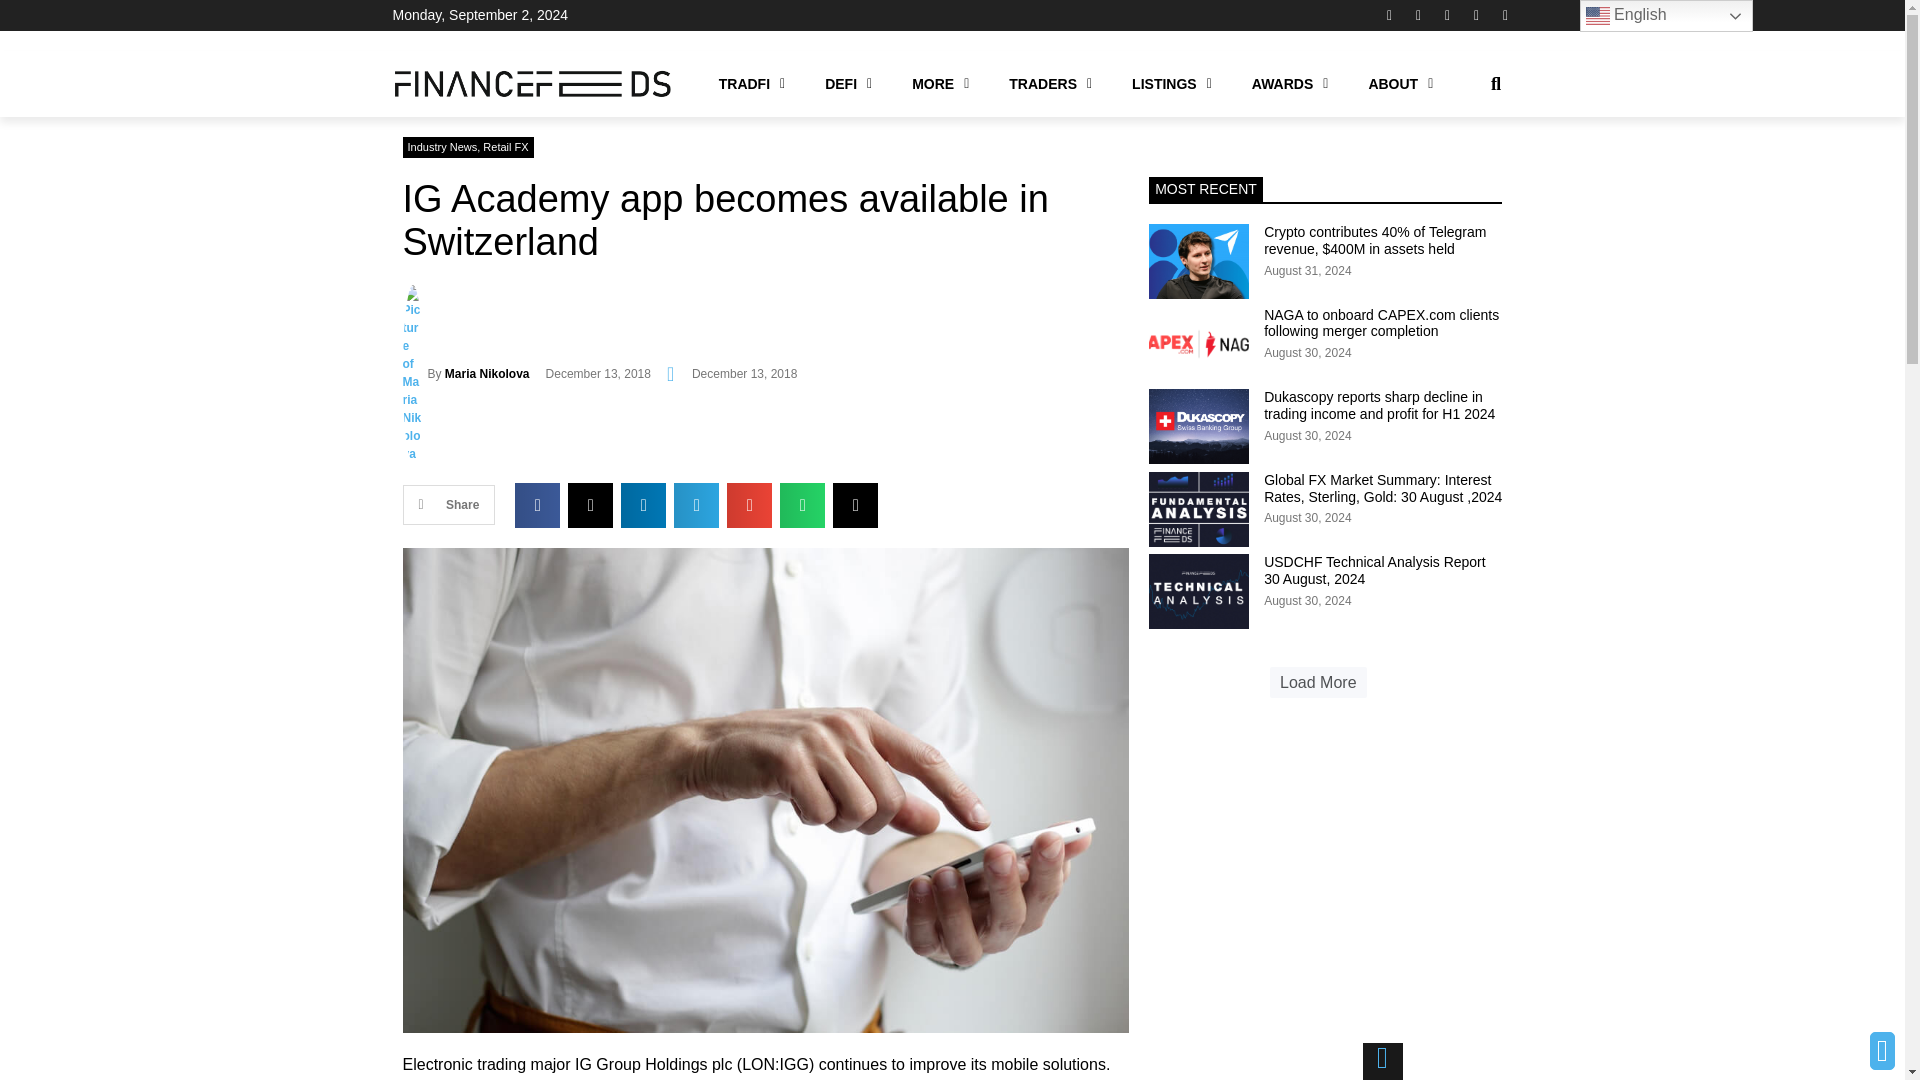  I want to click on MORE, so click(940, 83).